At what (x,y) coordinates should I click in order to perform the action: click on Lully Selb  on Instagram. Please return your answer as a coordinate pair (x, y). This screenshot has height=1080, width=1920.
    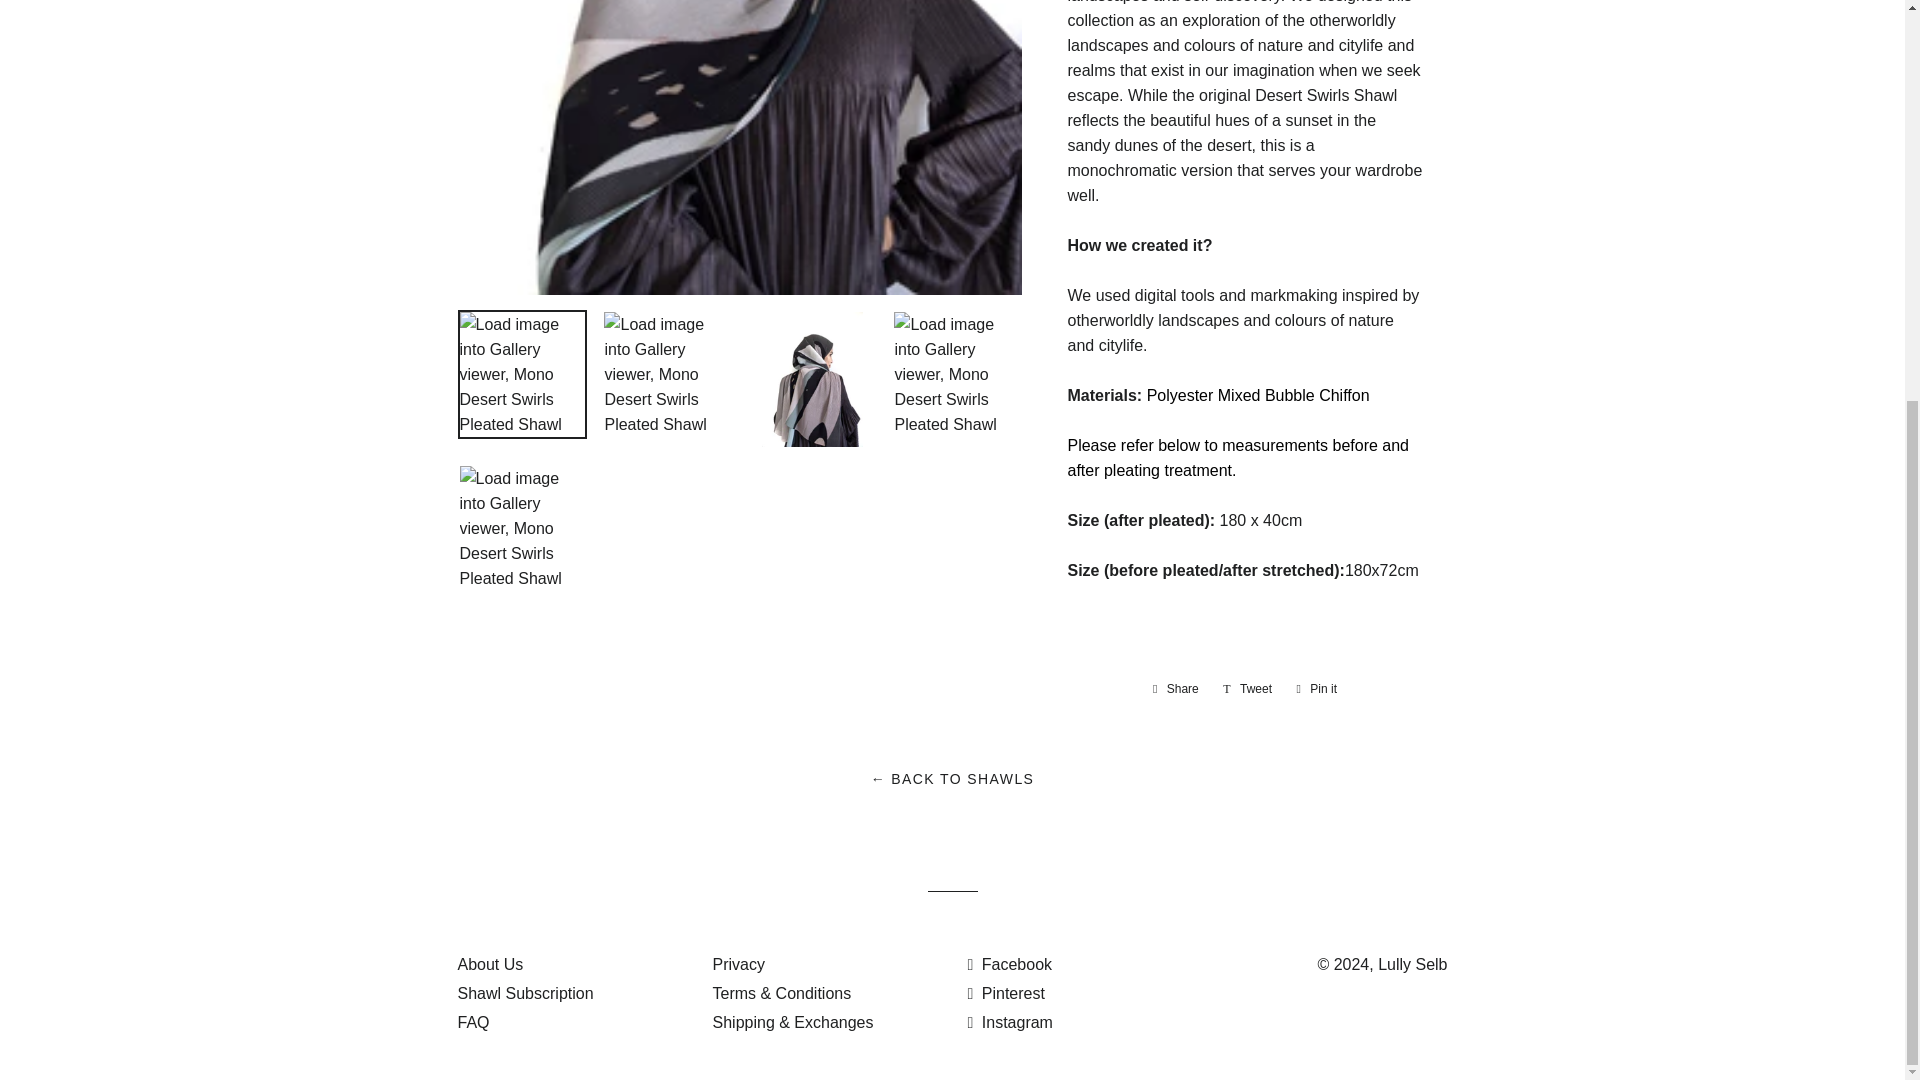
    Looking at the image, I should click on (1010, 1022).